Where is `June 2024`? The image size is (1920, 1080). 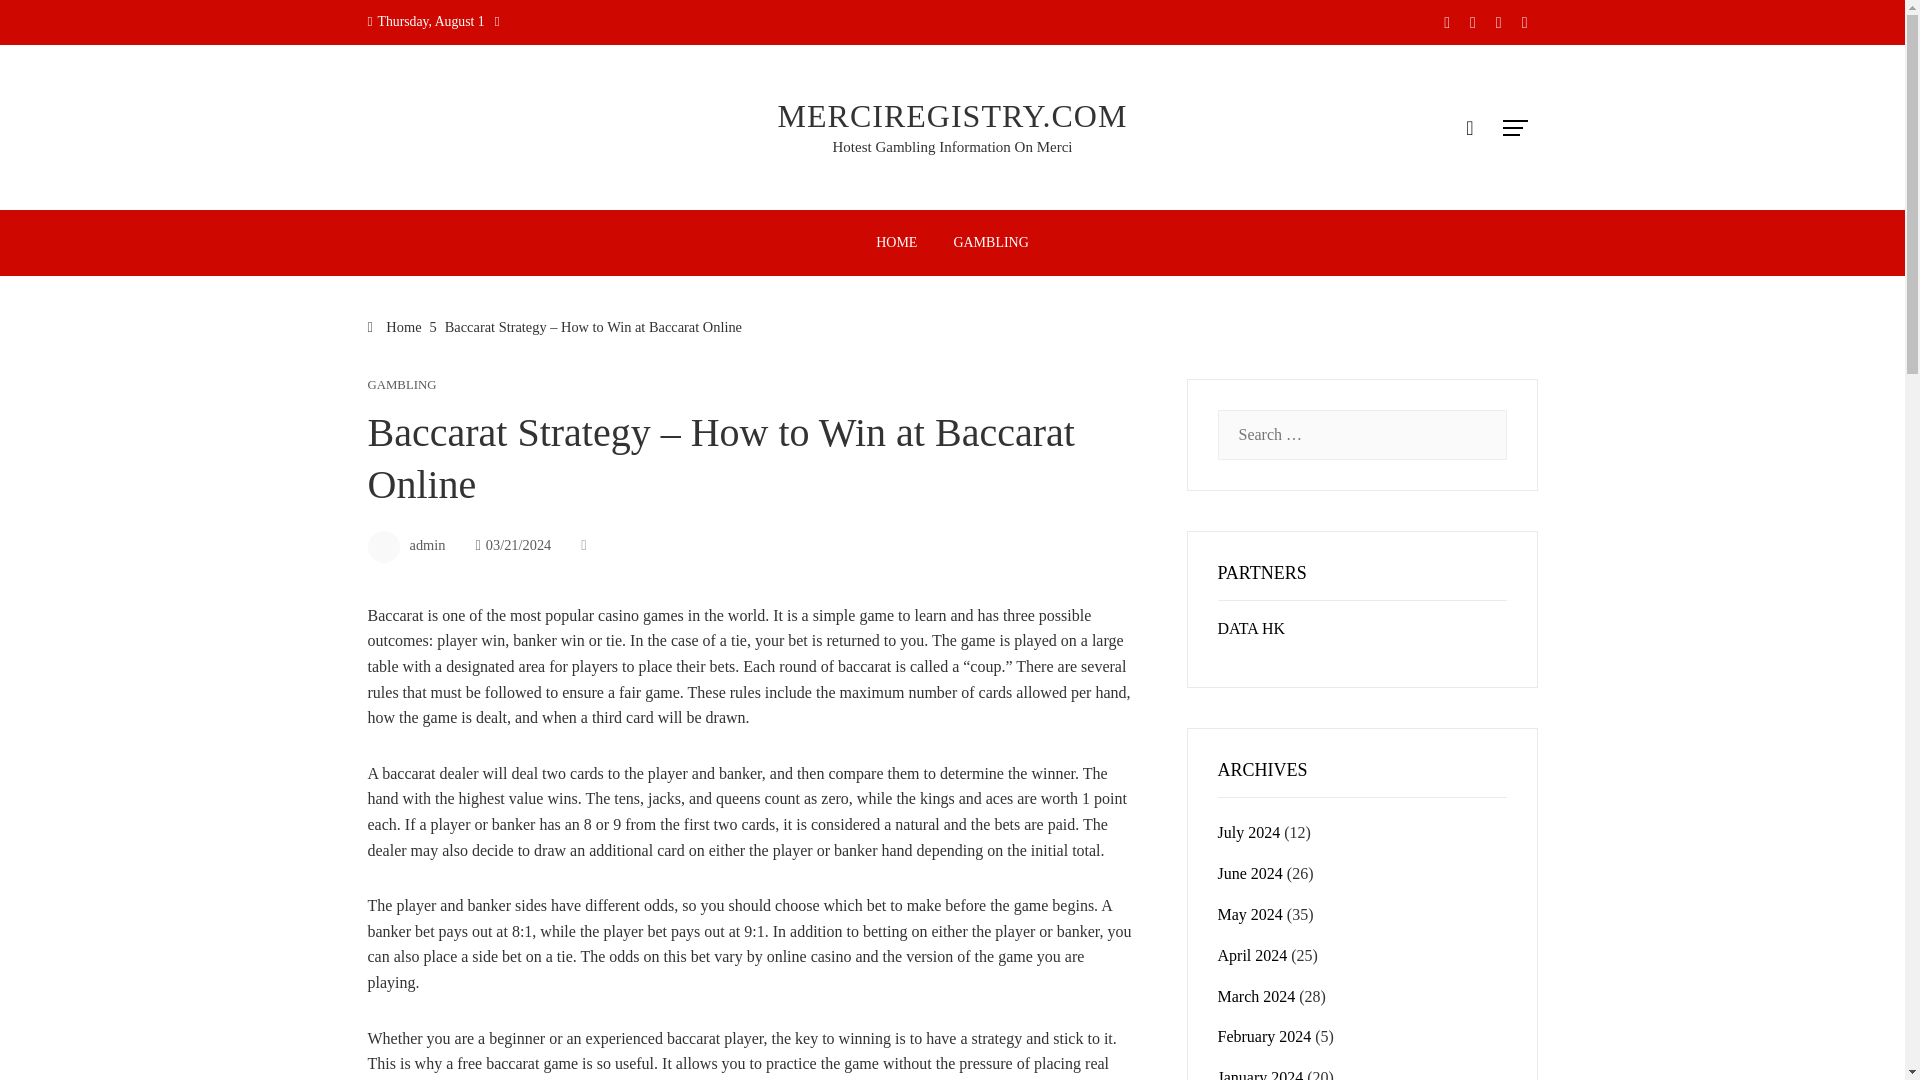 June 2024 is located at coordinates (1250, 874).